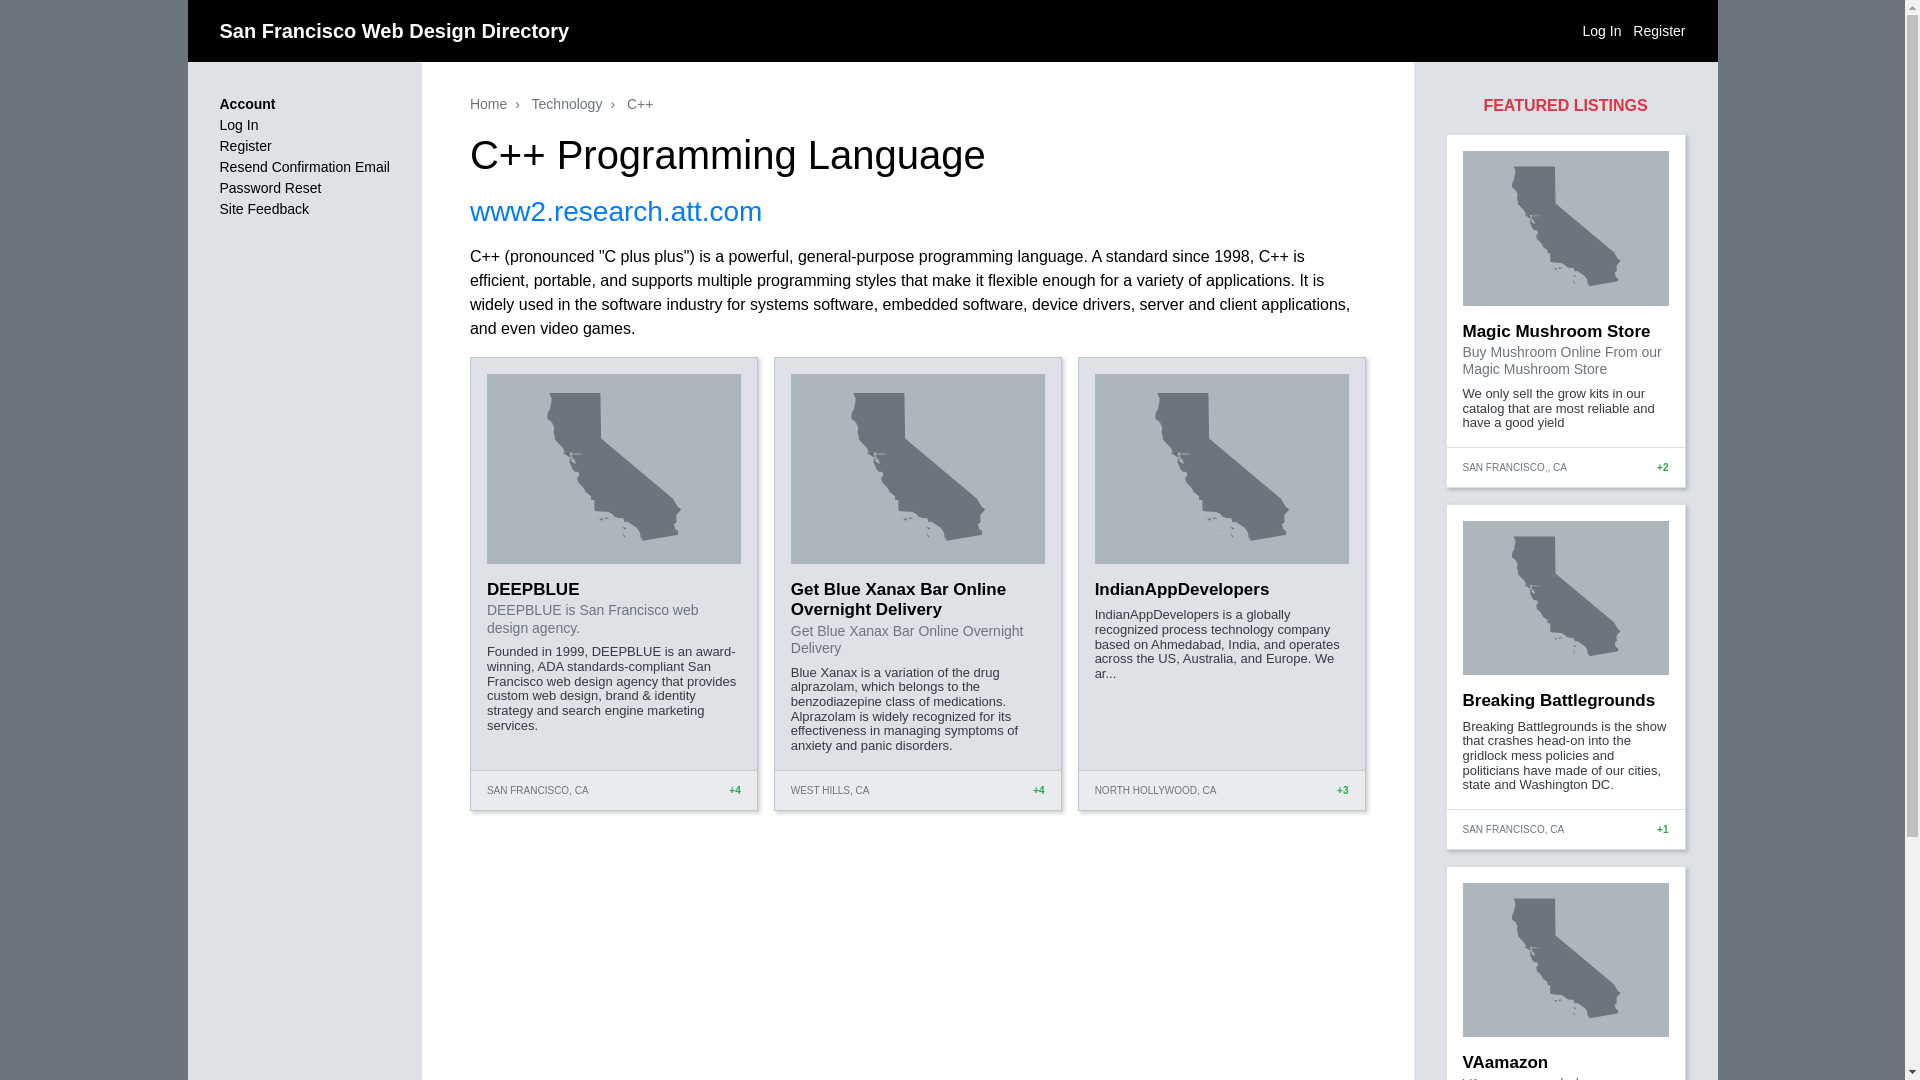  What do you see at coordinates (1504, 1062) in the screenshot?
I see `VAamazon` at bounding box center [1504, 1062].